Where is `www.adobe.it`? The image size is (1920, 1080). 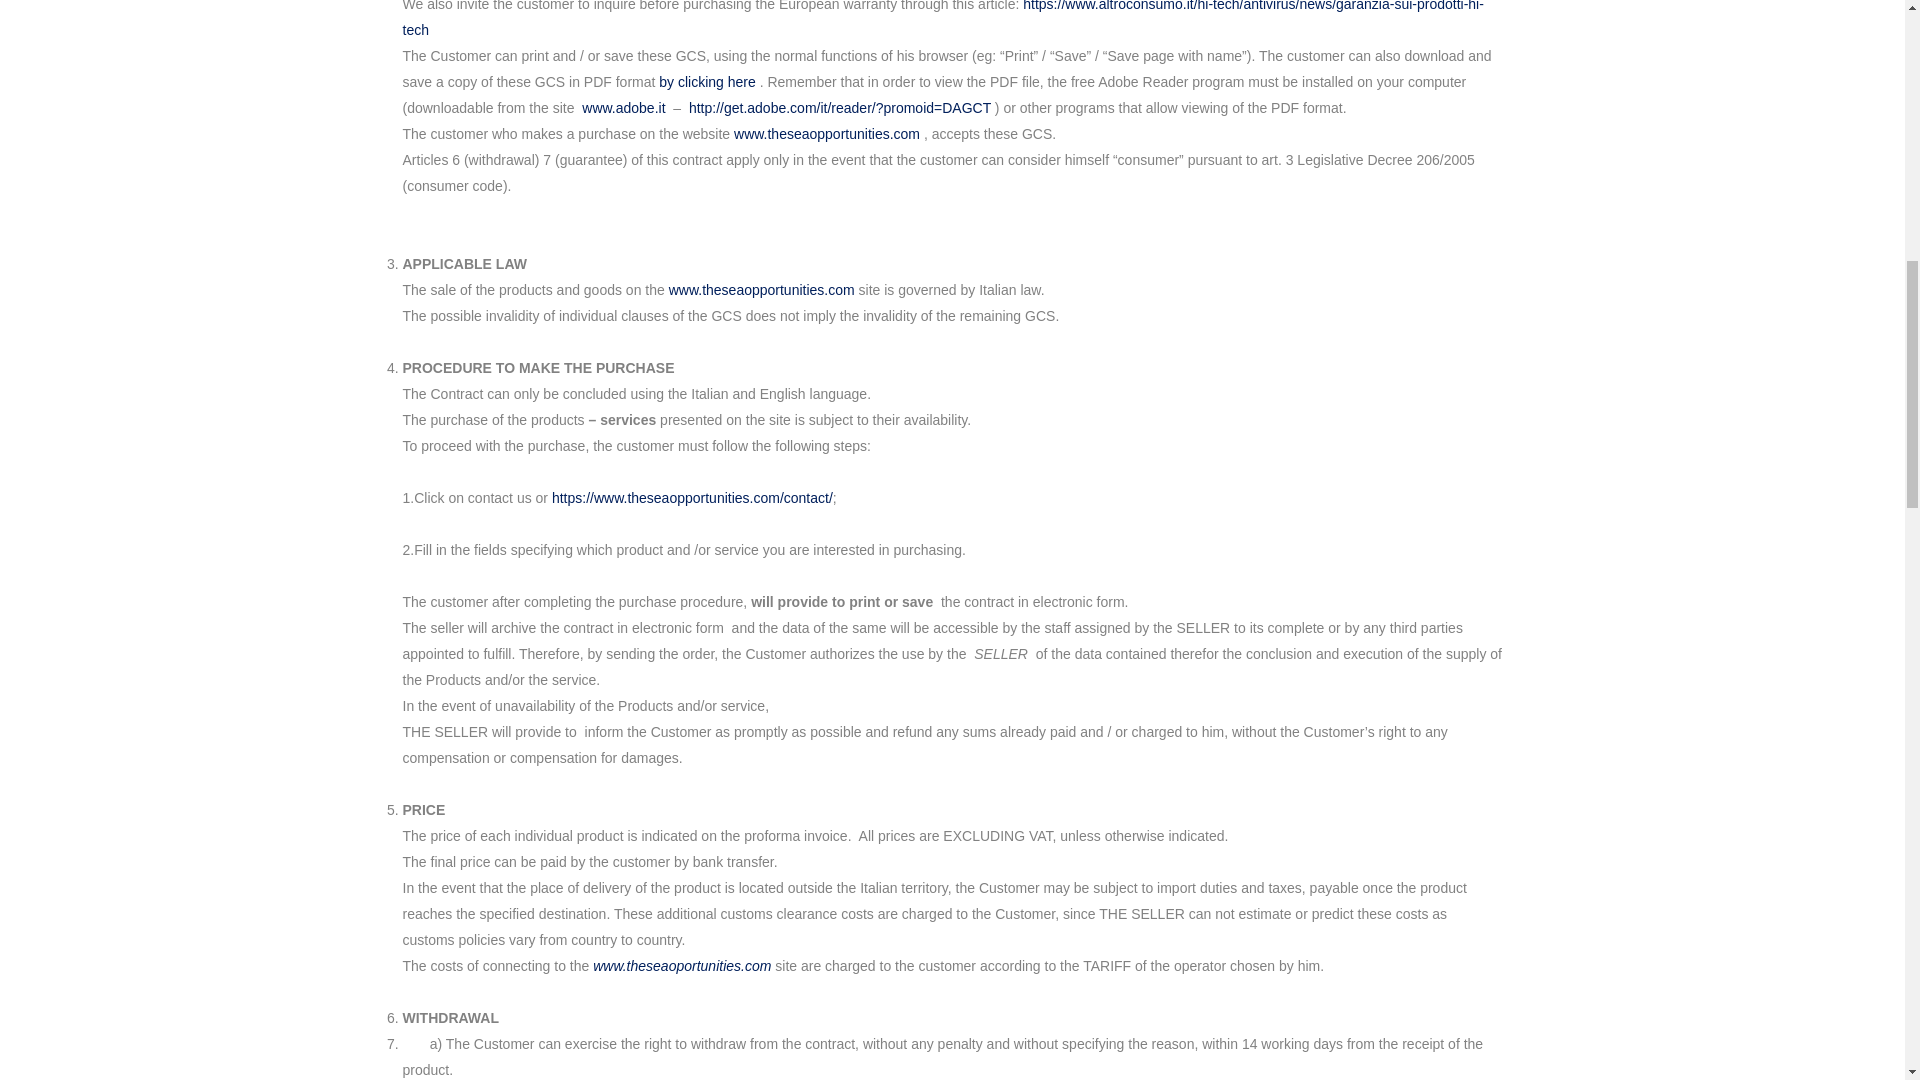 www.adobe.it is located at coordinates (622, 108).